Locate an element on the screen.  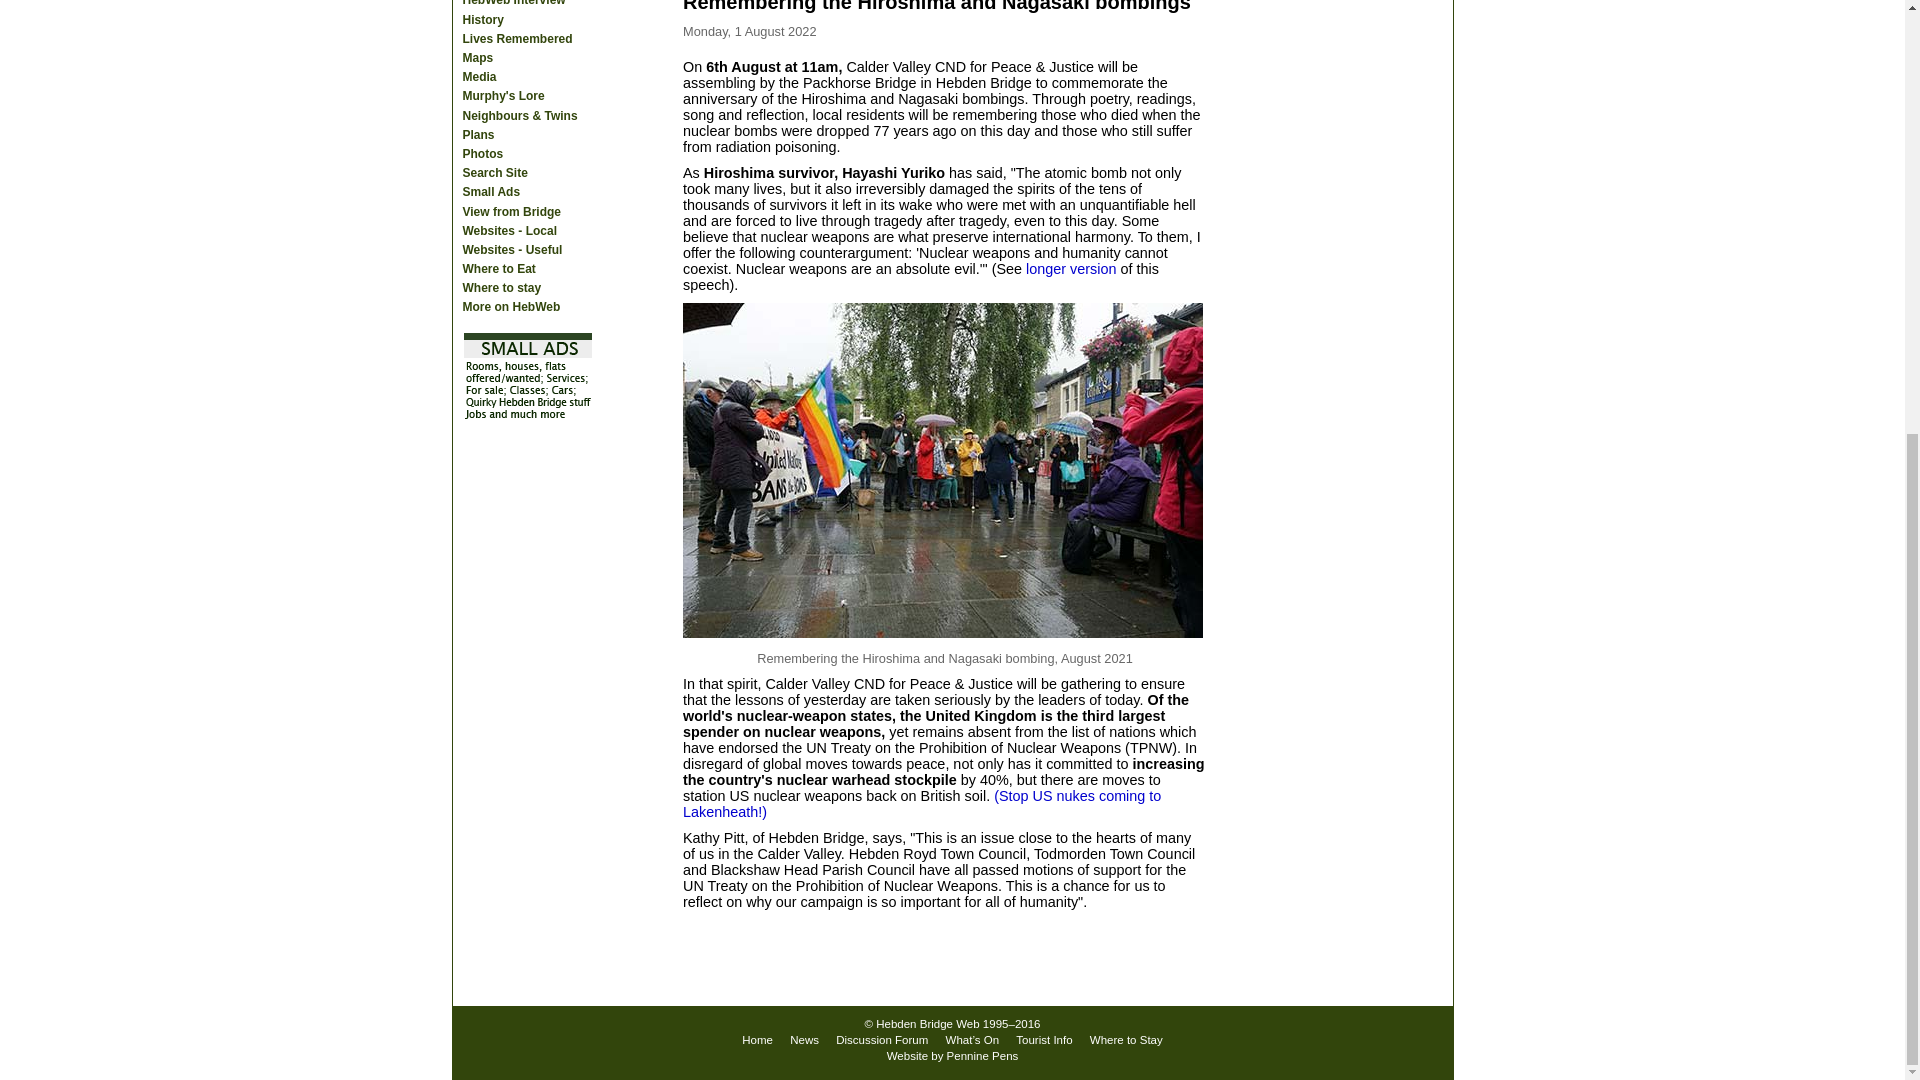
Discussion Forum is located at coordinates (881, 1040).